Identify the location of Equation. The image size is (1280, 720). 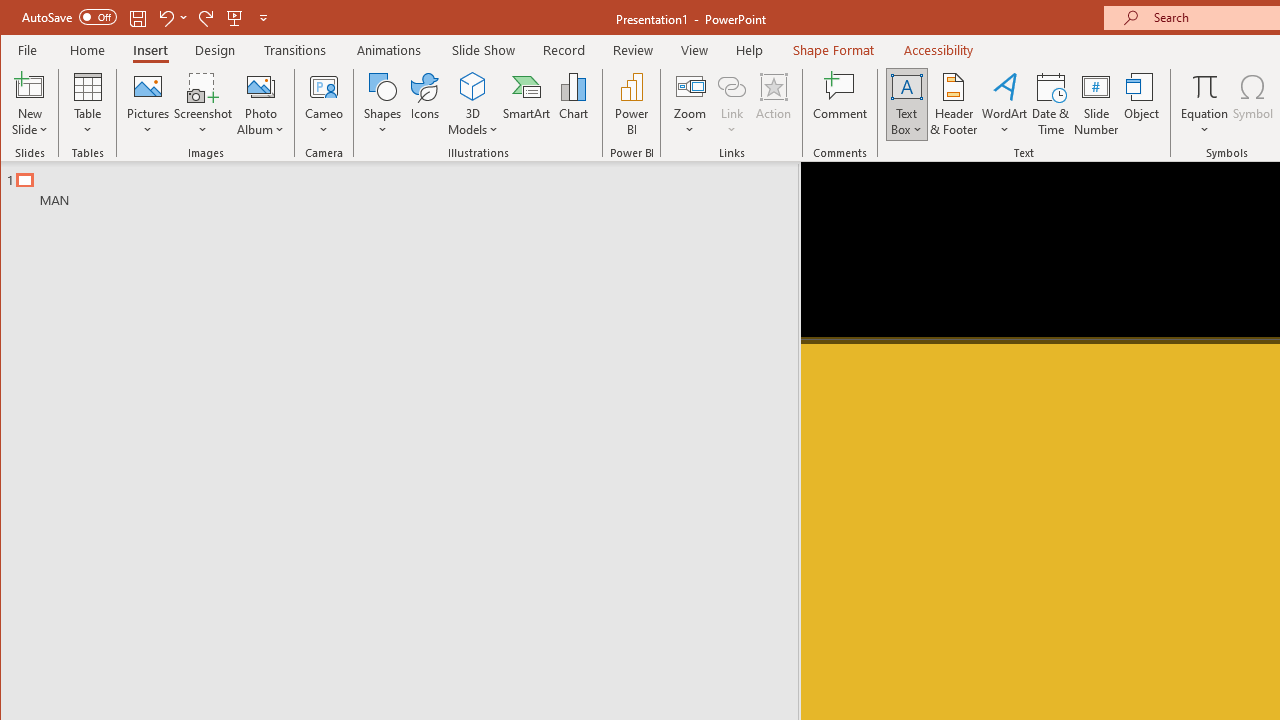
(1204, 86).